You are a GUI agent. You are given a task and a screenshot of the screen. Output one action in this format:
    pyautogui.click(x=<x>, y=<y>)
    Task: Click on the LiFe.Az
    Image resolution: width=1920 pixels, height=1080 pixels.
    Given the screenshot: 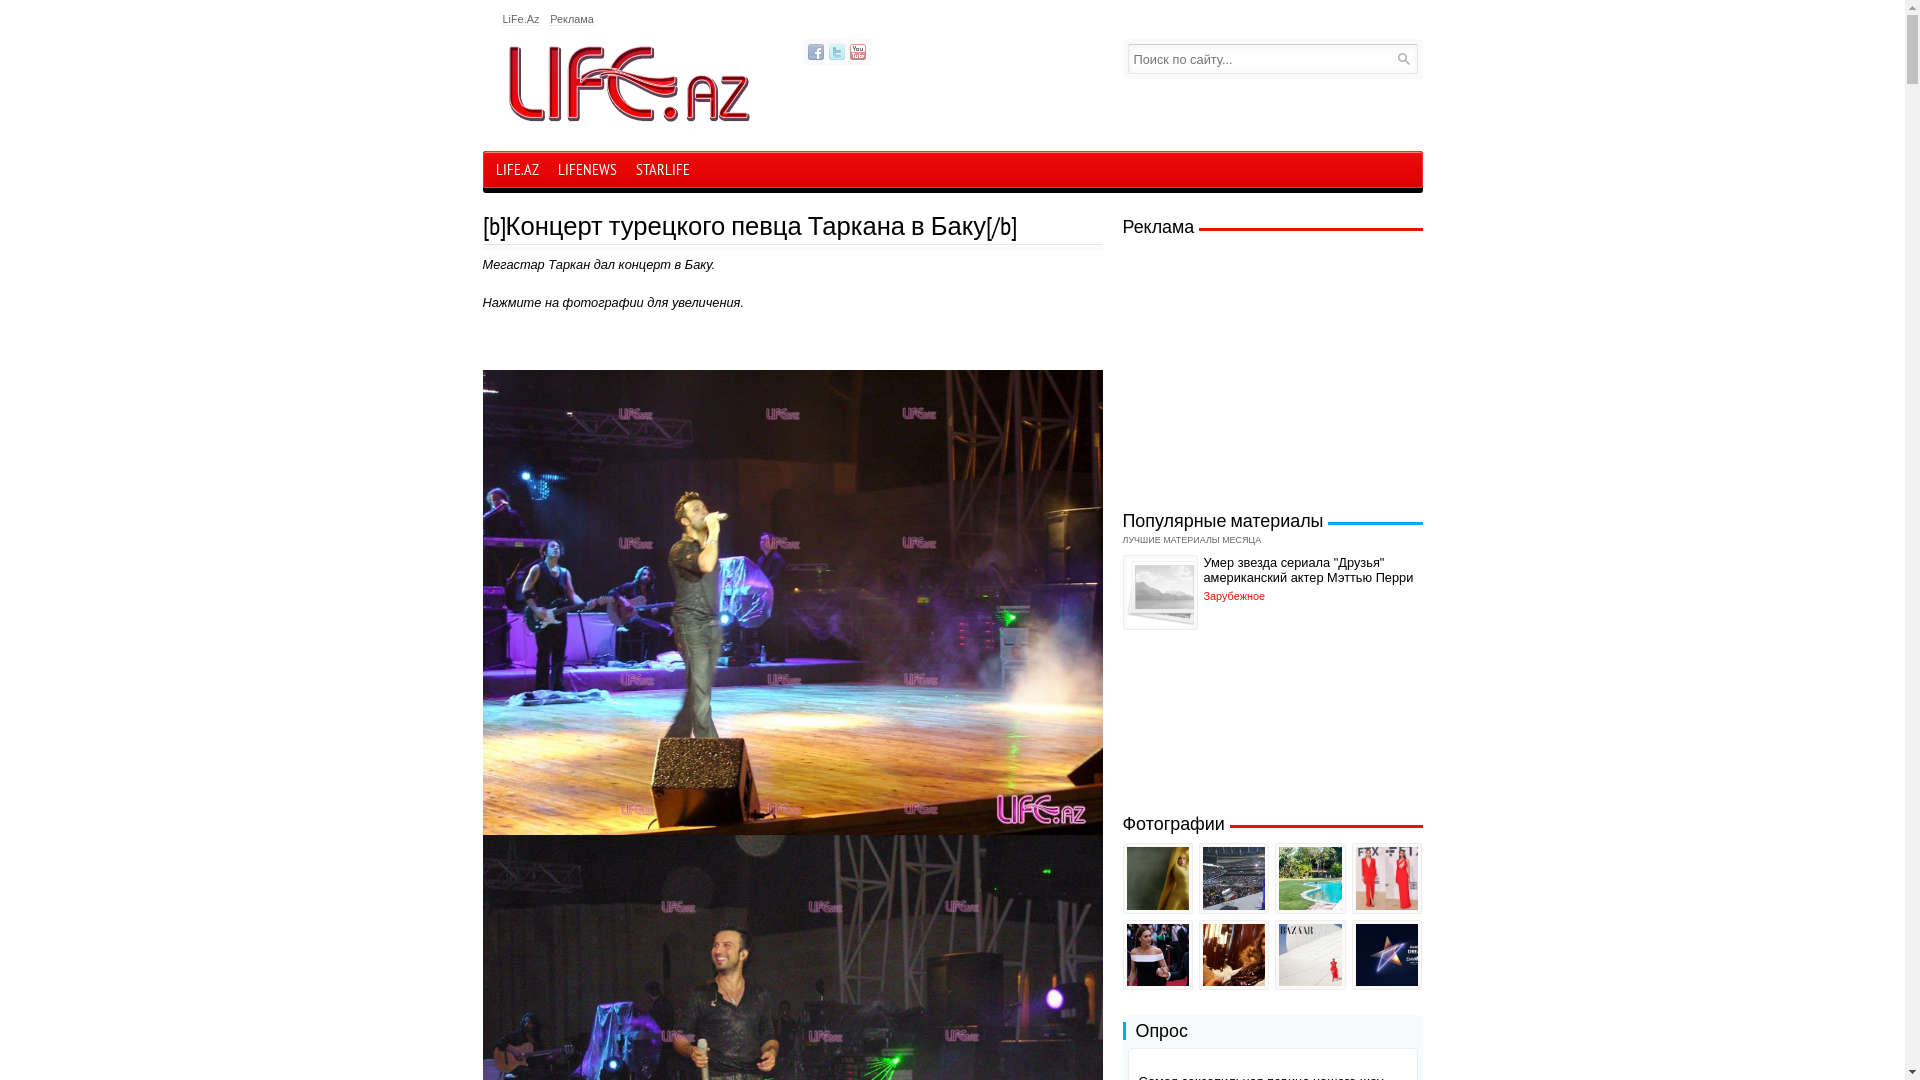 What is the action you would take?
    pyautogui.click(x=520, y=20)
    